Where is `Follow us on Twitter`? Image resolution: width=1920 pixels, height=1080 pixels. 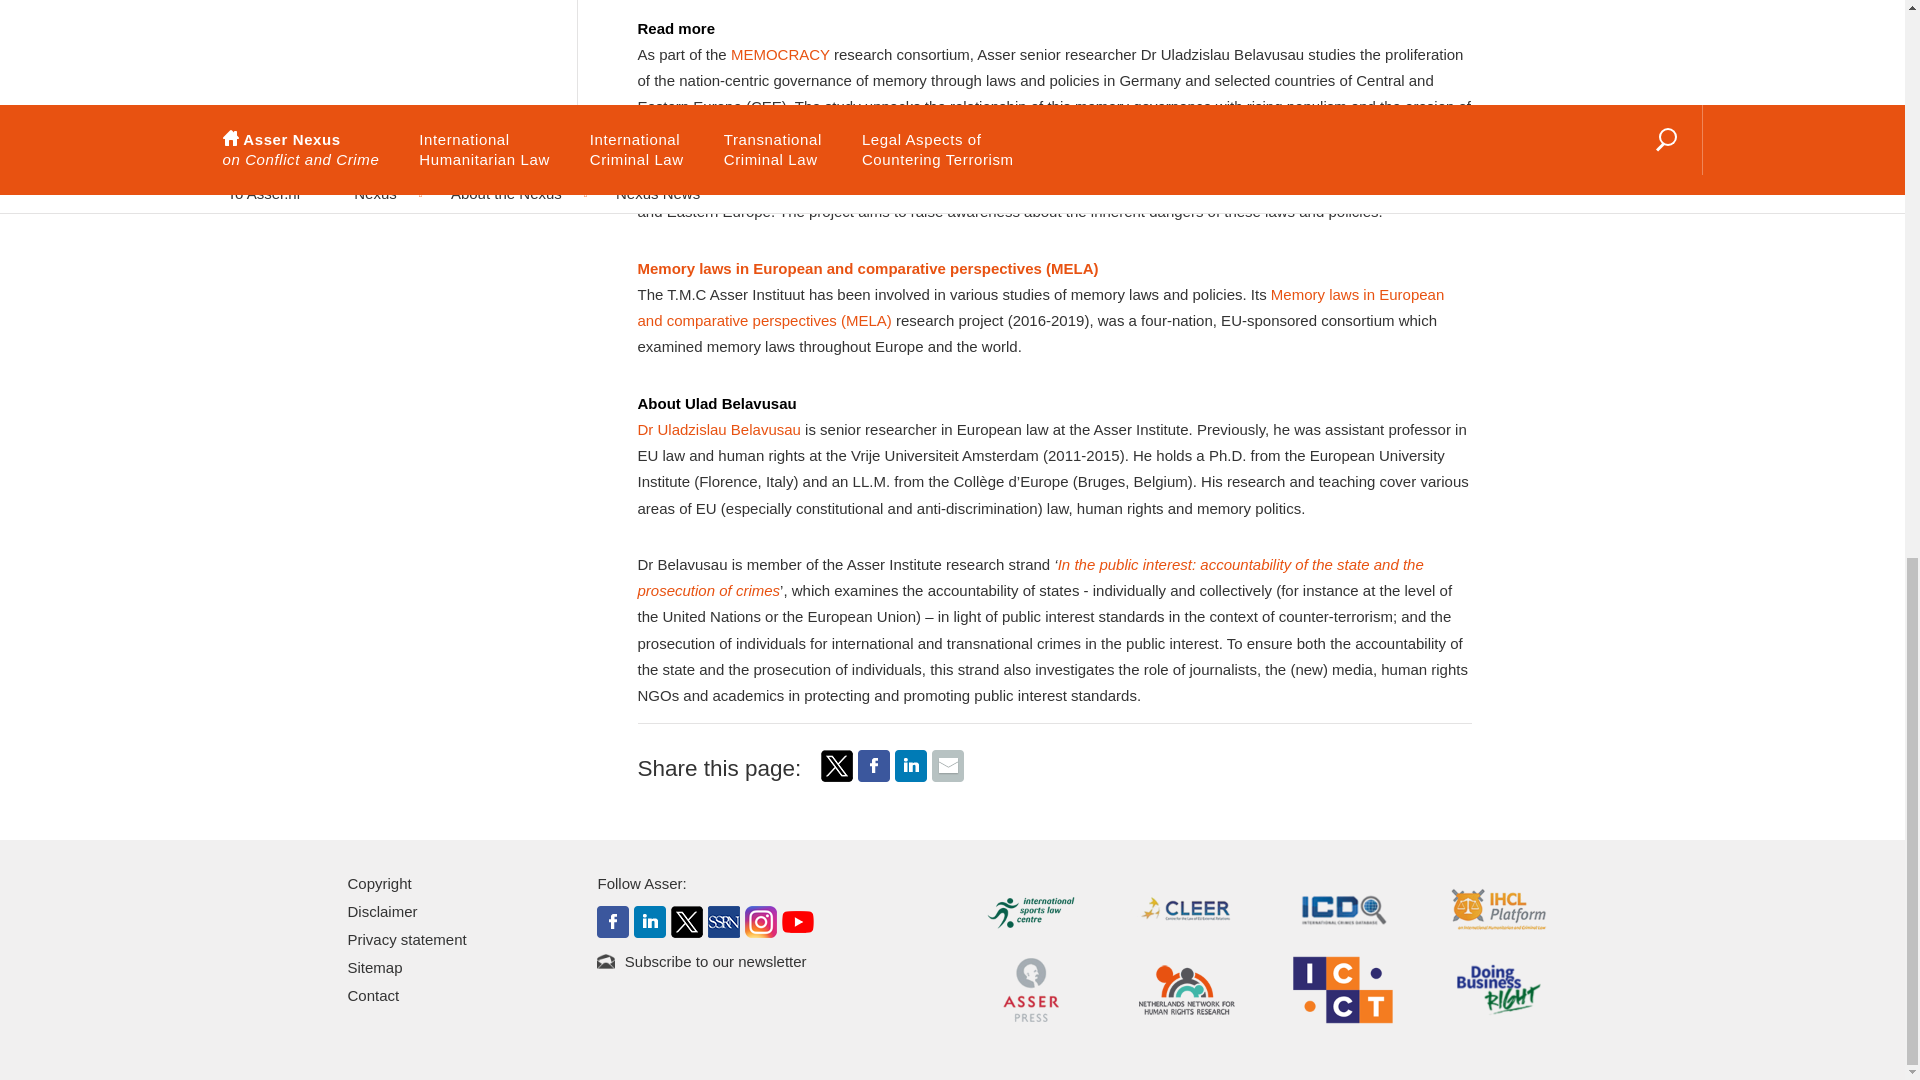 Follow us on Twitter is located at coordinates (686, 920).